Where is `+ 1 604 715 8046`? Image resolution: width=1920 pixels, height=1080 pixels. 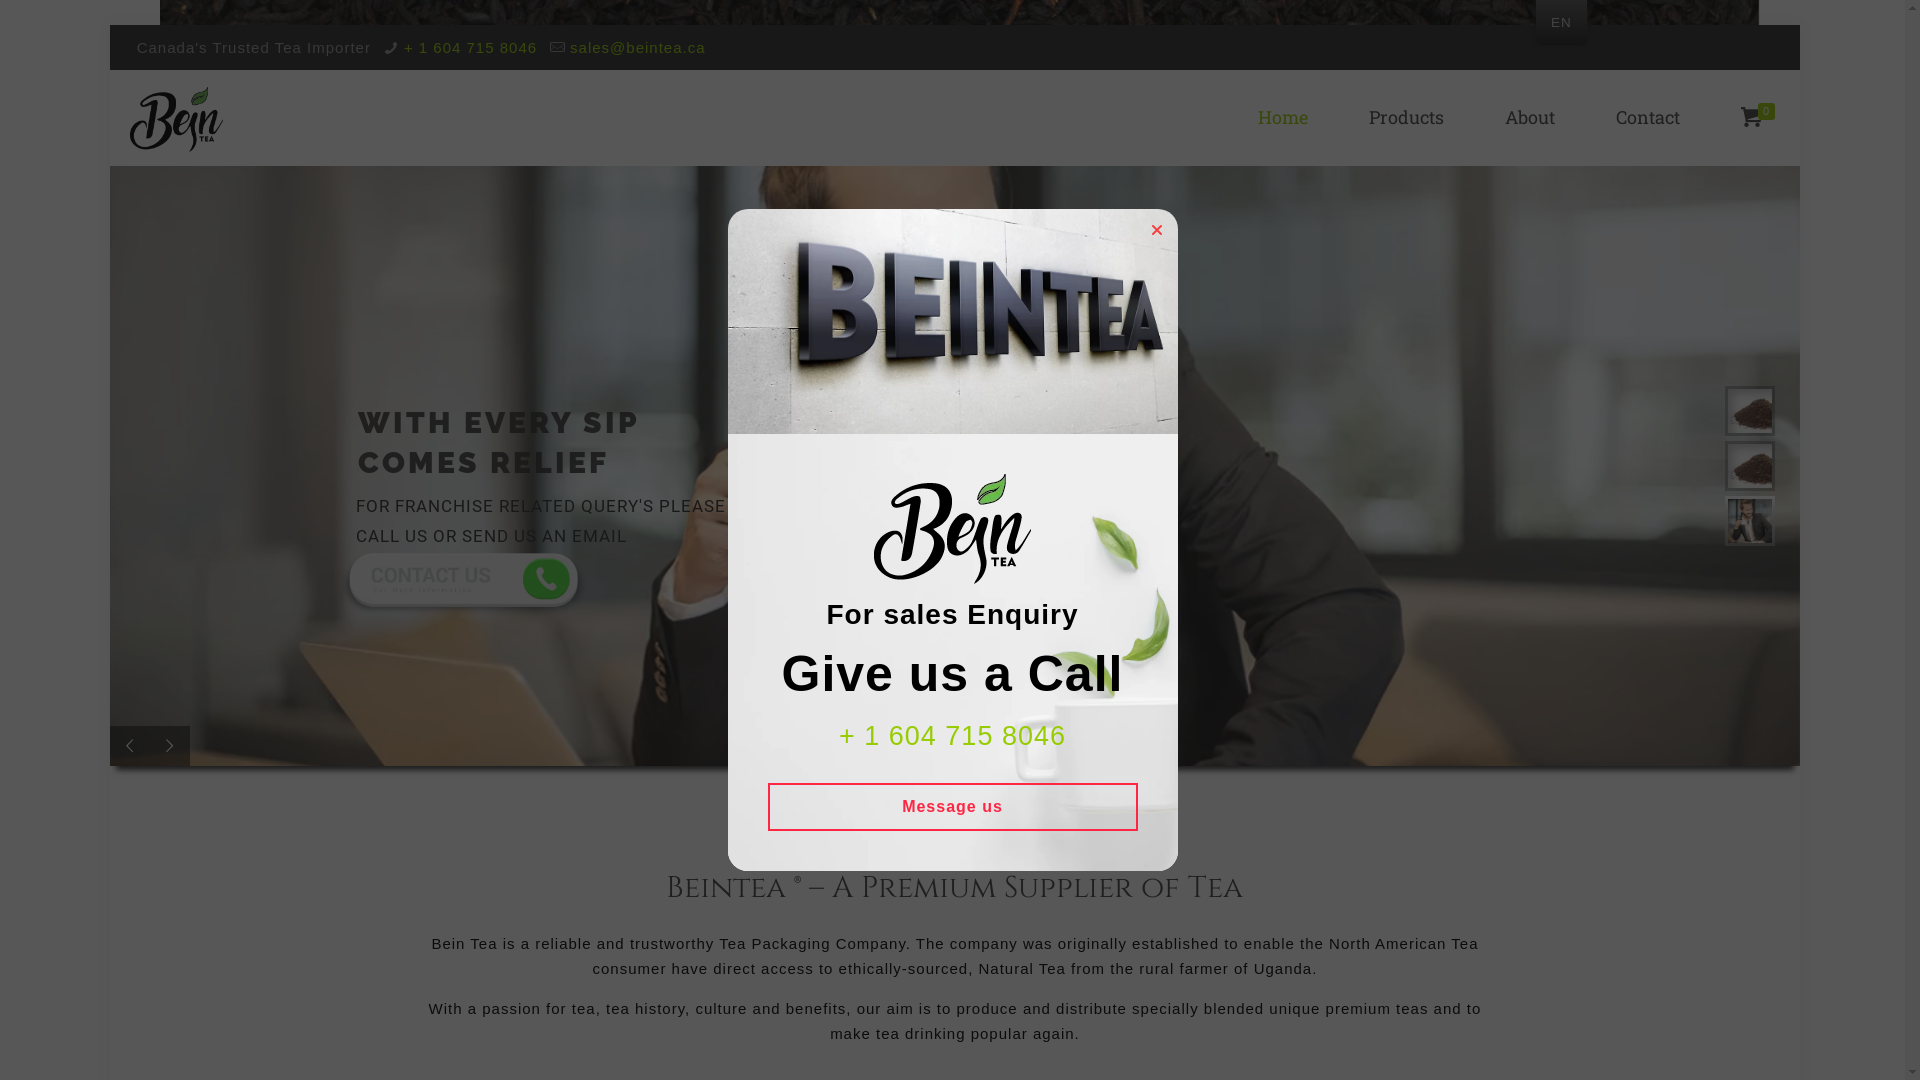 + 1 604 715 8046 is located at coordinates (952, 736).